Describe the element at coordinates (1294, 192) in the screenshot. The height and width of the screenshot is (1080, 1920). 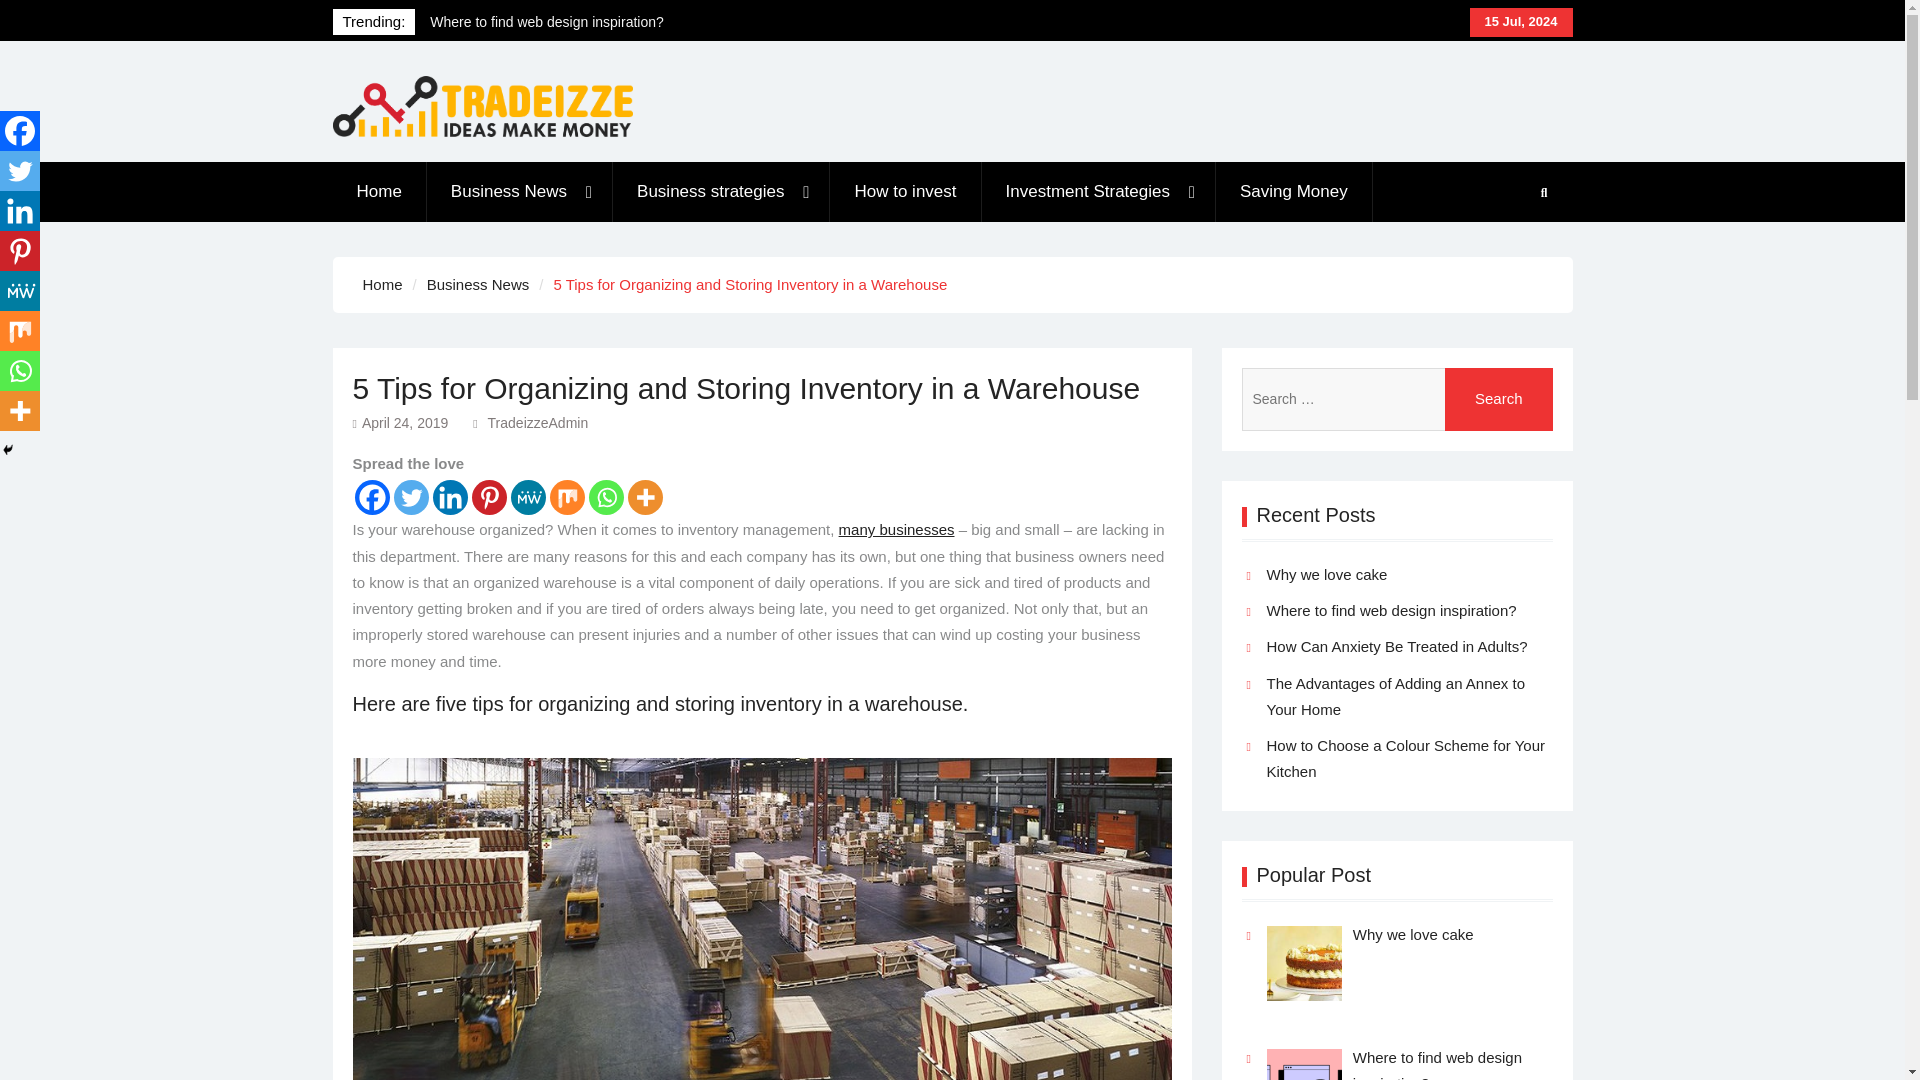
I see `Saving Money` at that location.